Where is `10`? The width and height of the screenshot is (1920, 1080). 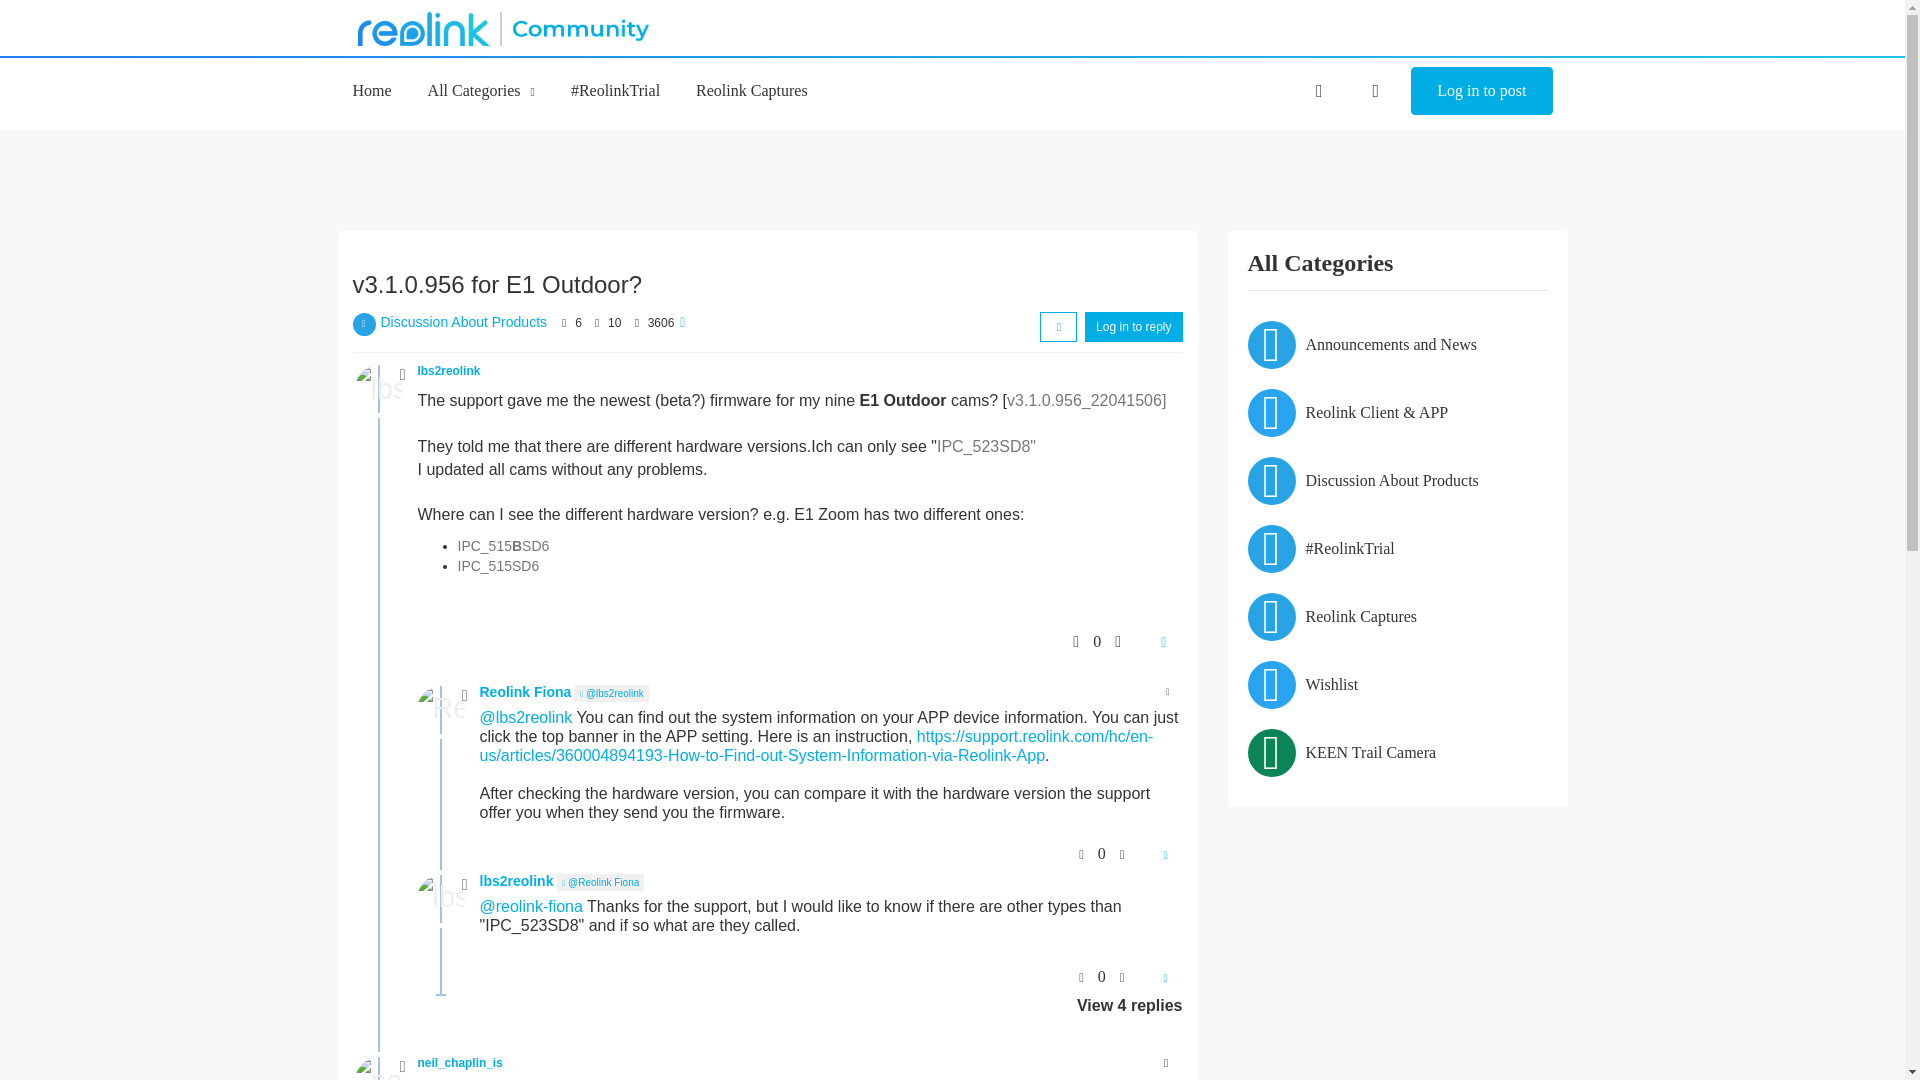
10 is located at coordinates (614, 323).